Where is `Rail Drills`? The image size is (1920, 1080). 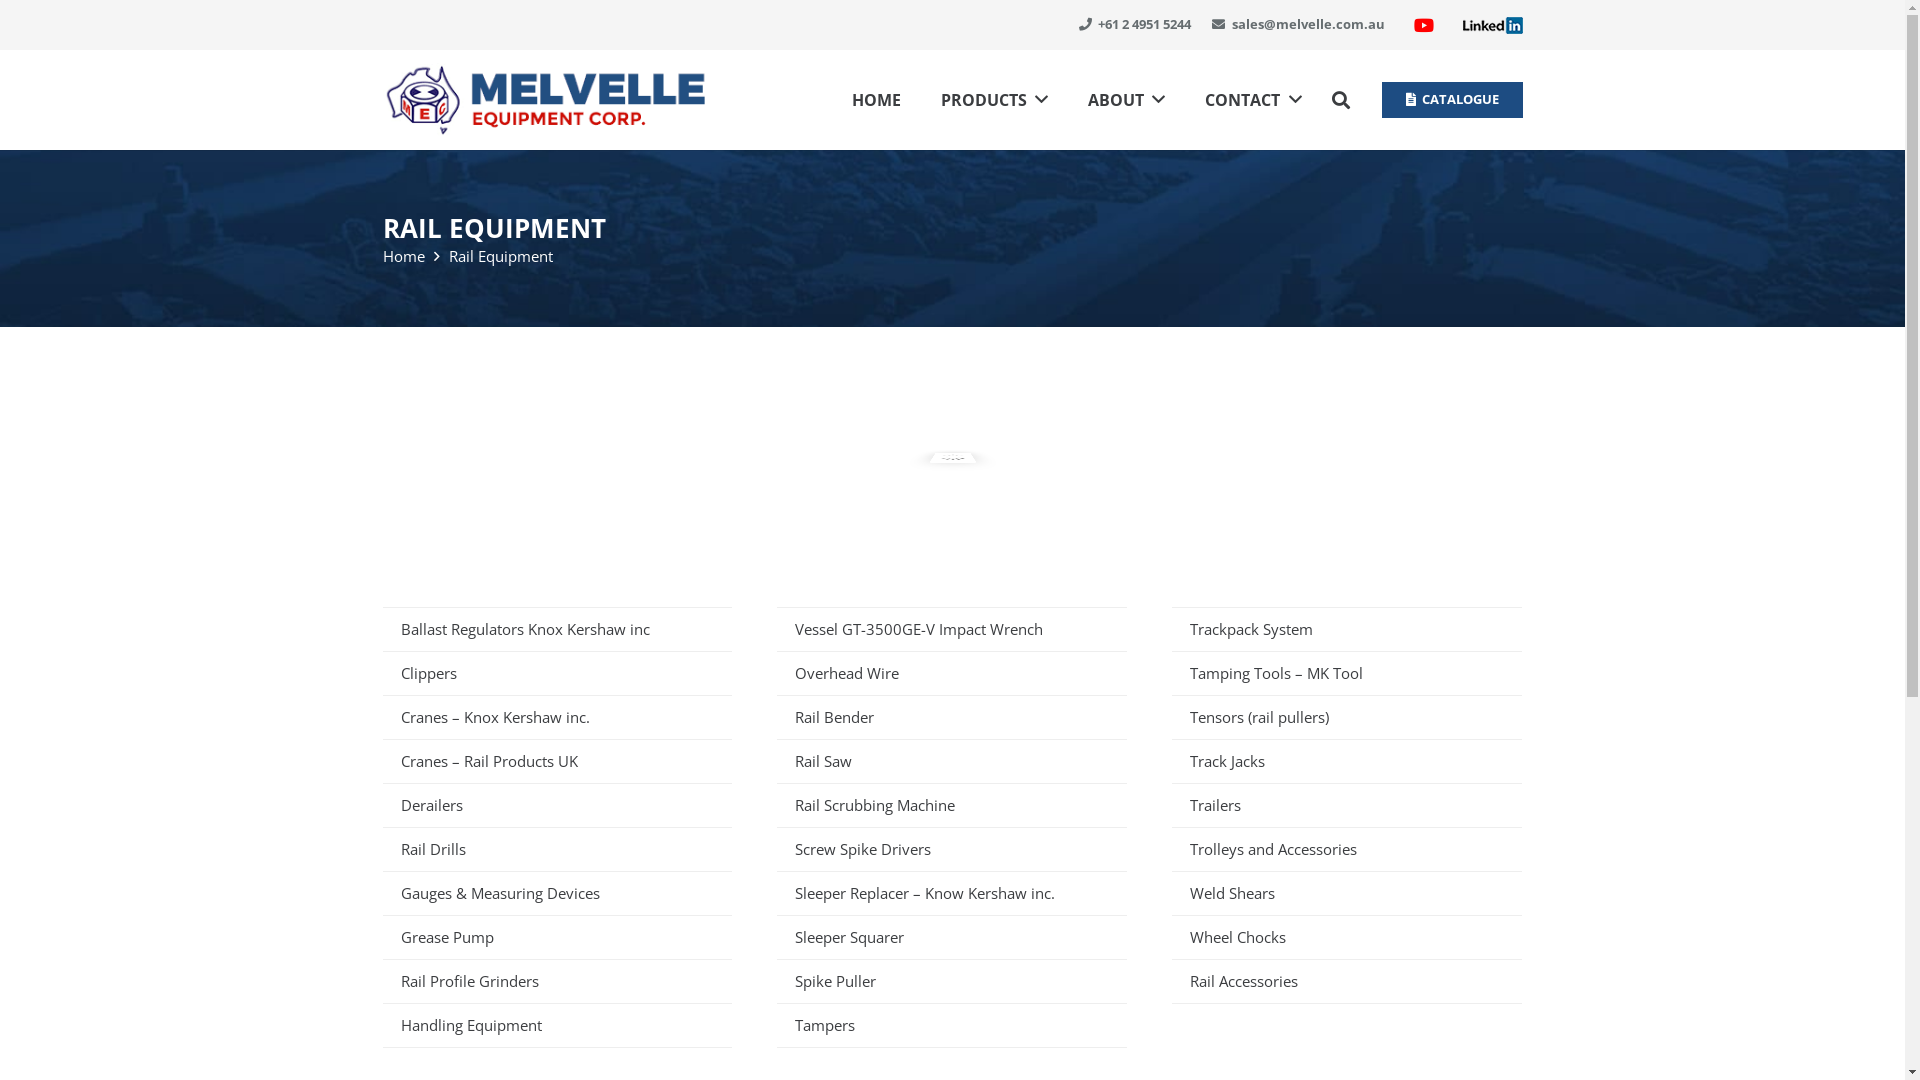
Rail Drills is located at coordinates (557, 849).